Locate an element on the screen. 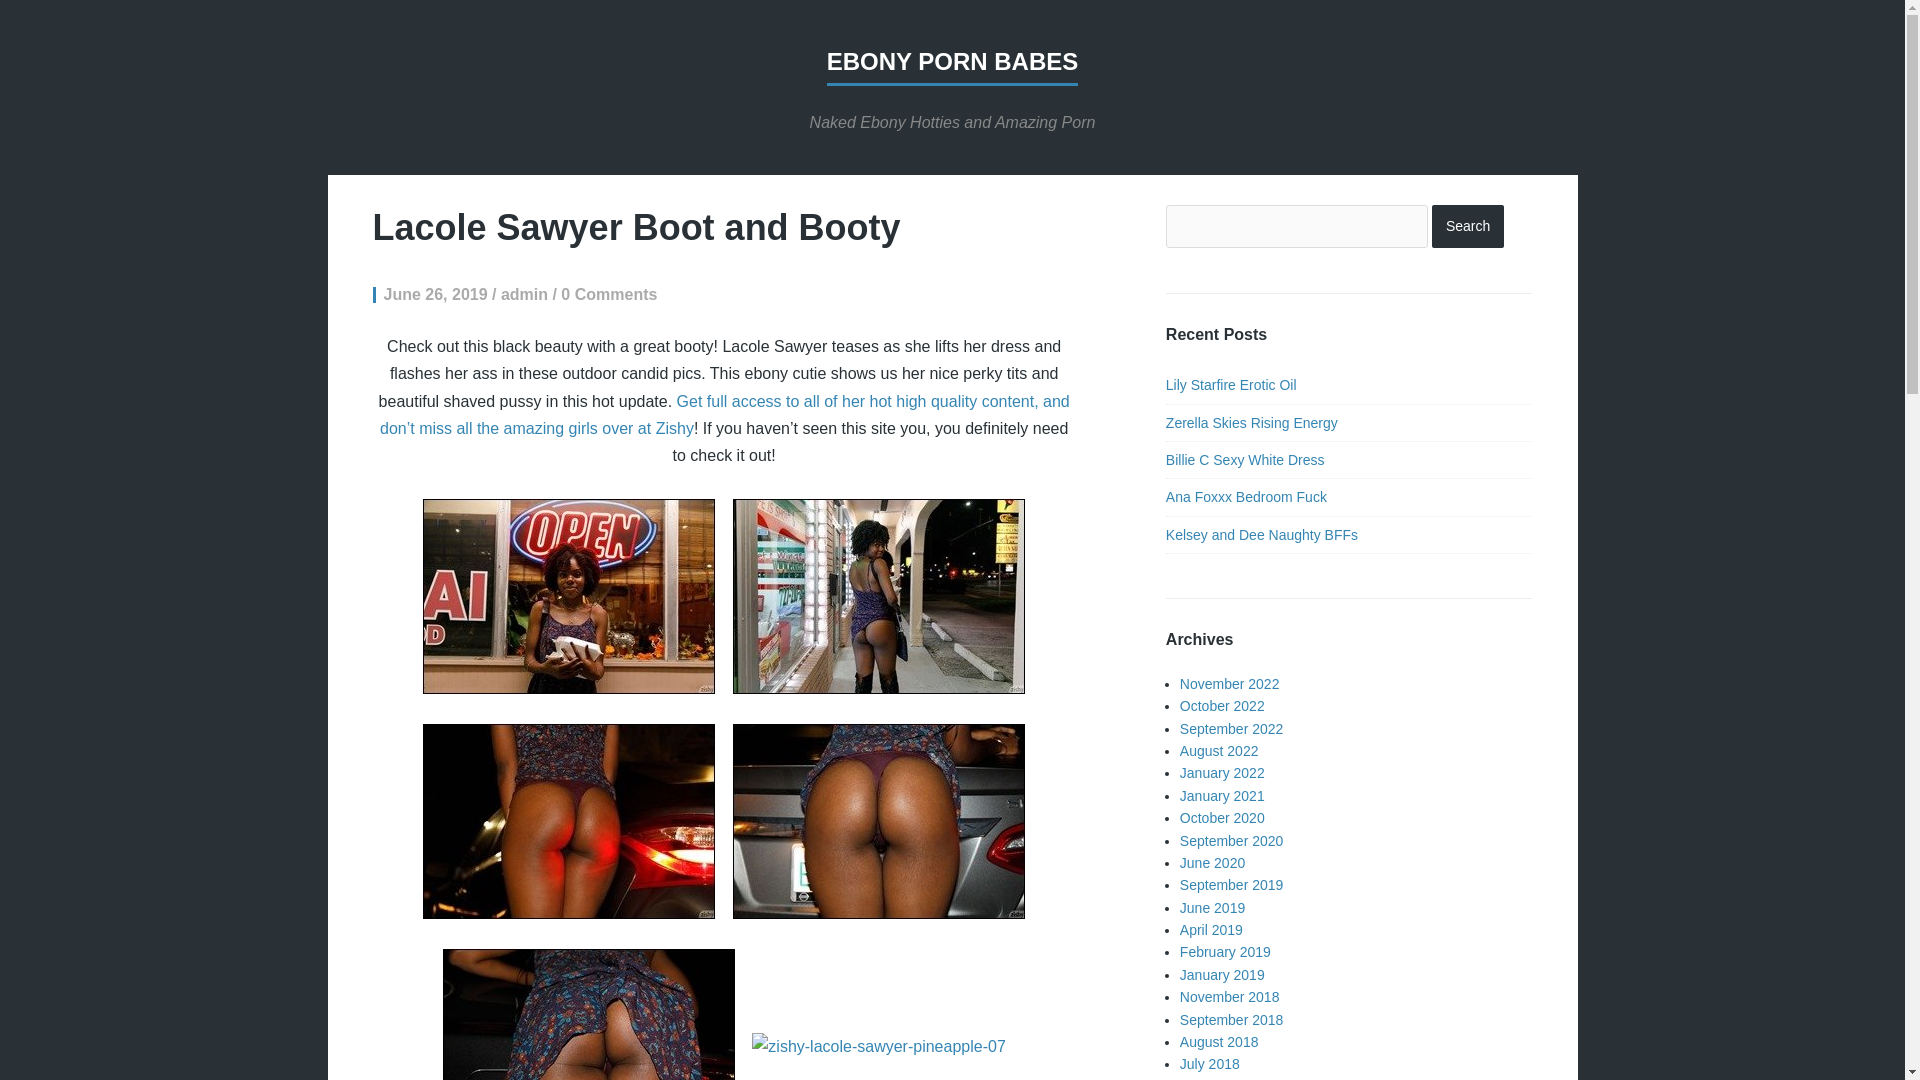  January 2021 is located at coordinates (1222, 796).